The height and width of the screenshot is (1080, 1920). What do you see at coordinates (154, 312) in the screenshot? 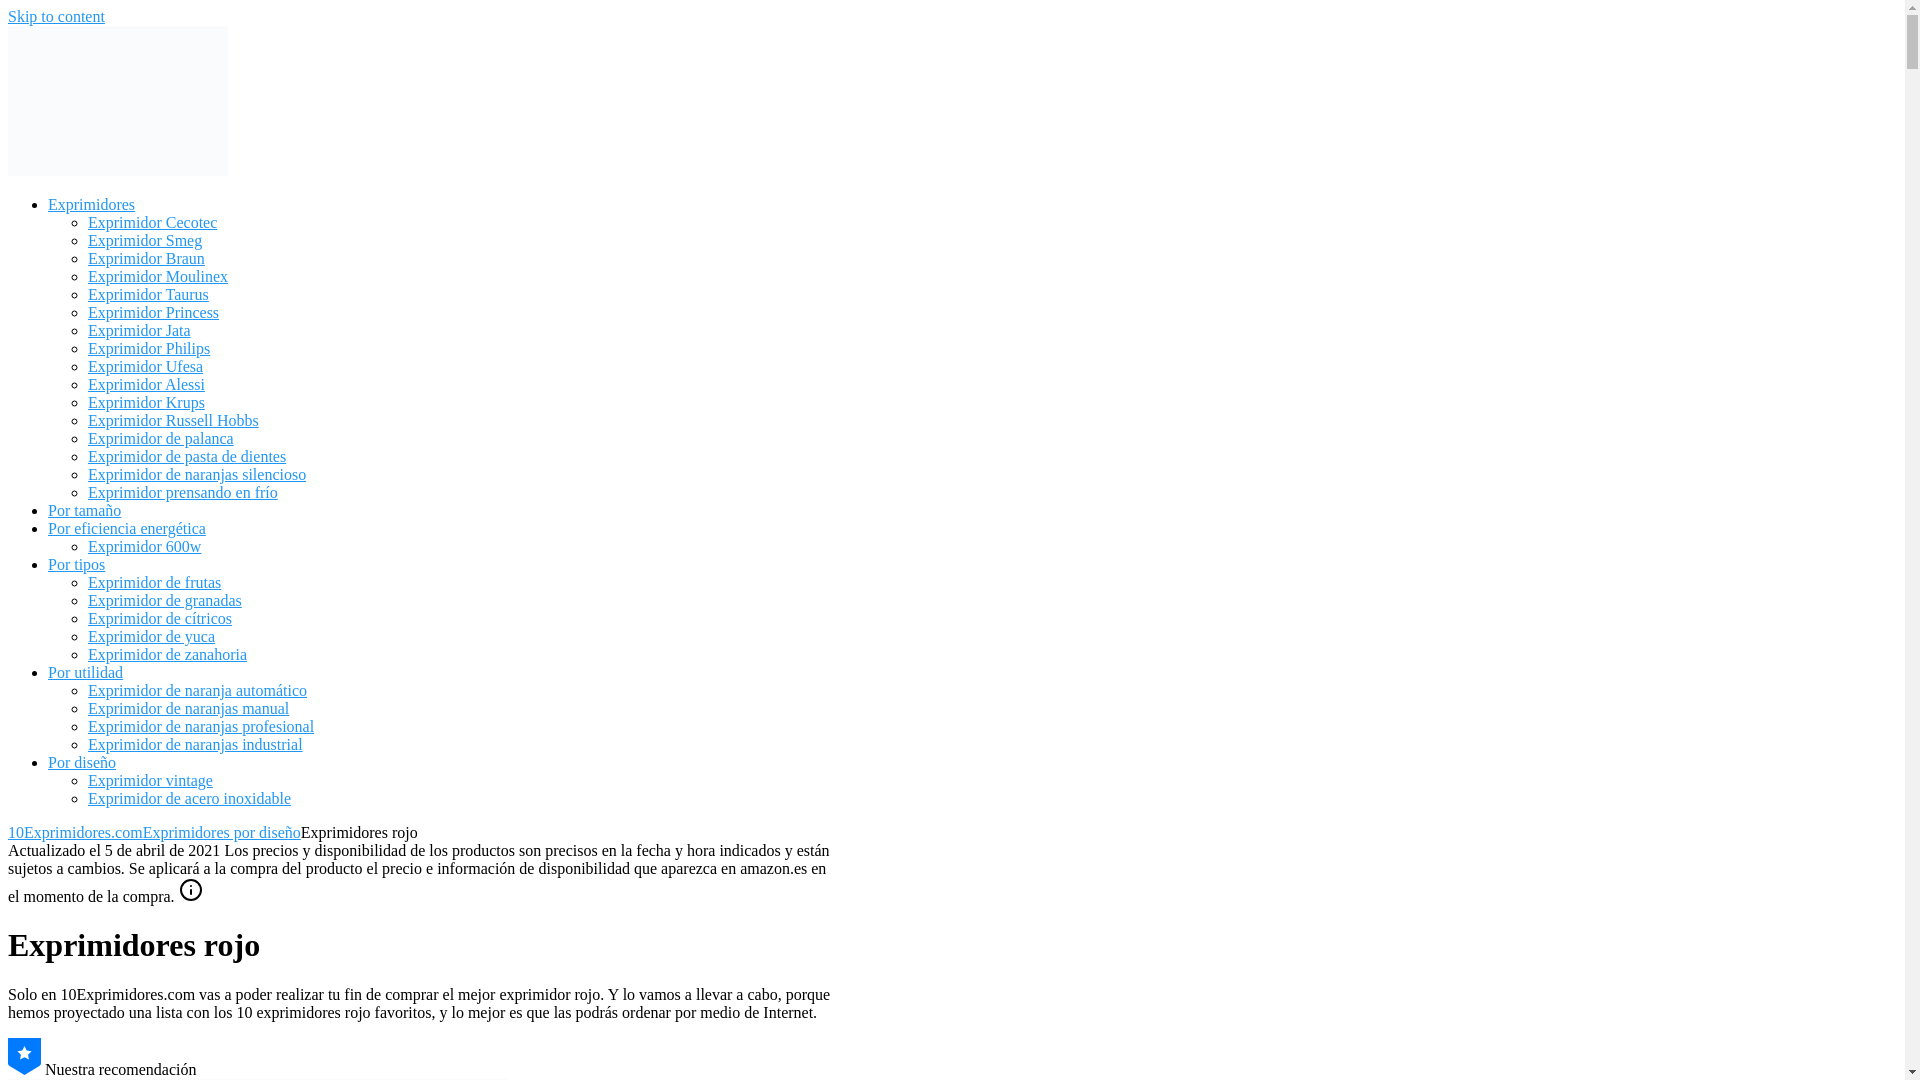
I see `Exprimidor Princess` at bounding box center [154, 312].